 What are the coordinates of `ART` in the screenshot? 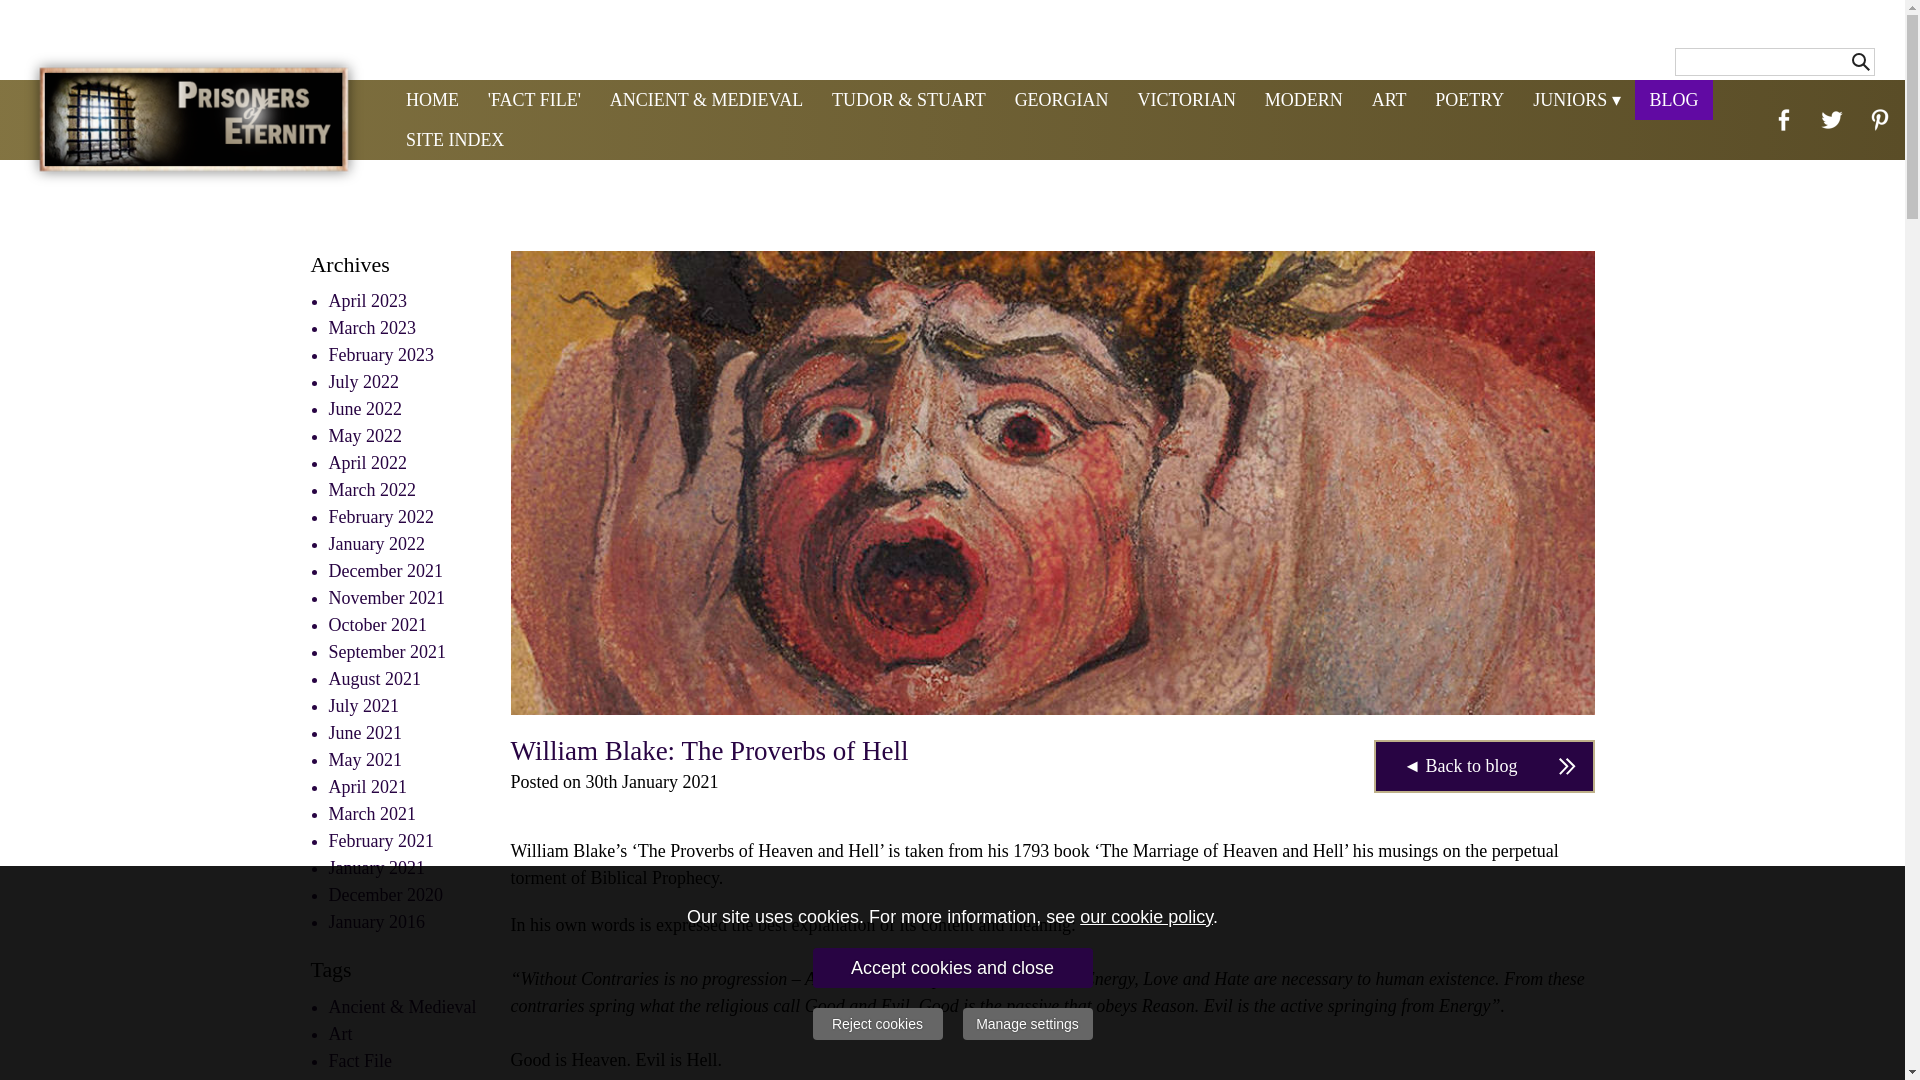 It's located at (1388, 99).